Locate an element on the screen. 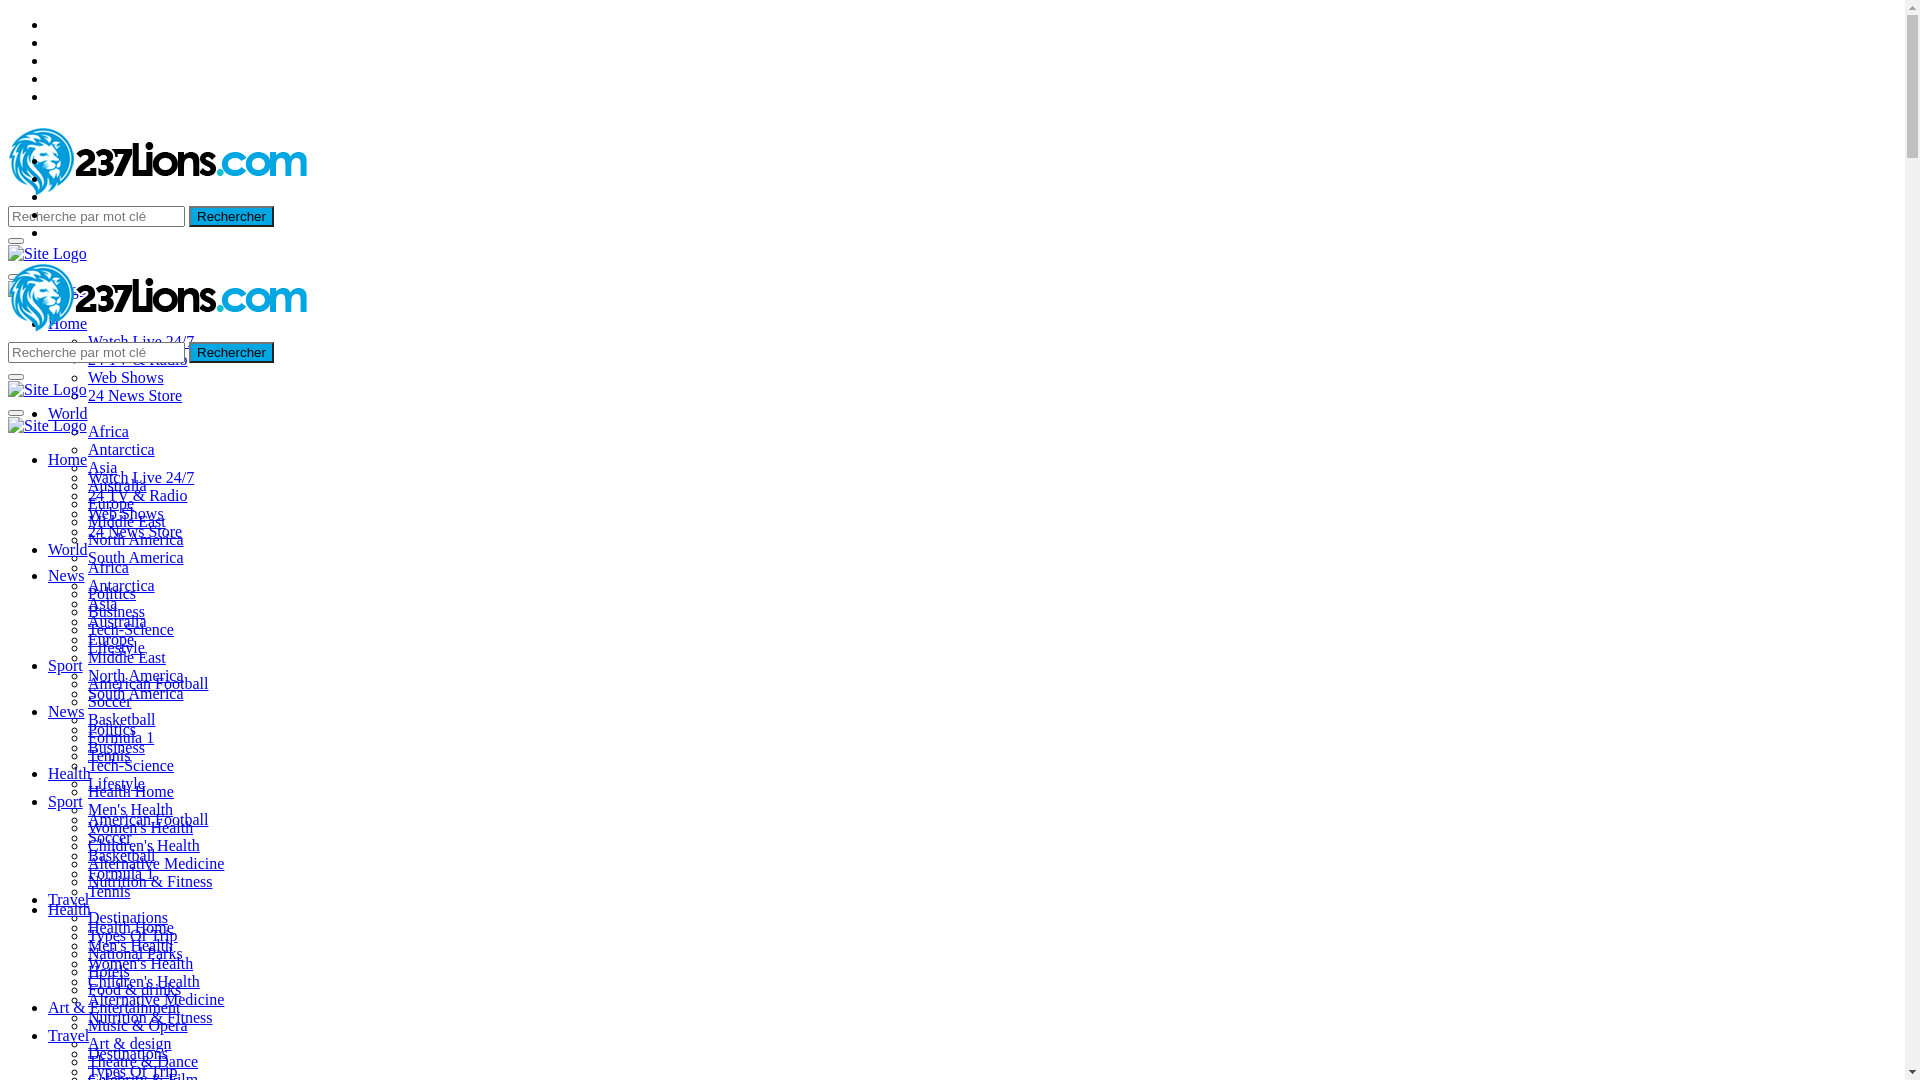 Image resolution: width=1920 pixels, height=1080 pixels. World is located at coordinates (68, 550).